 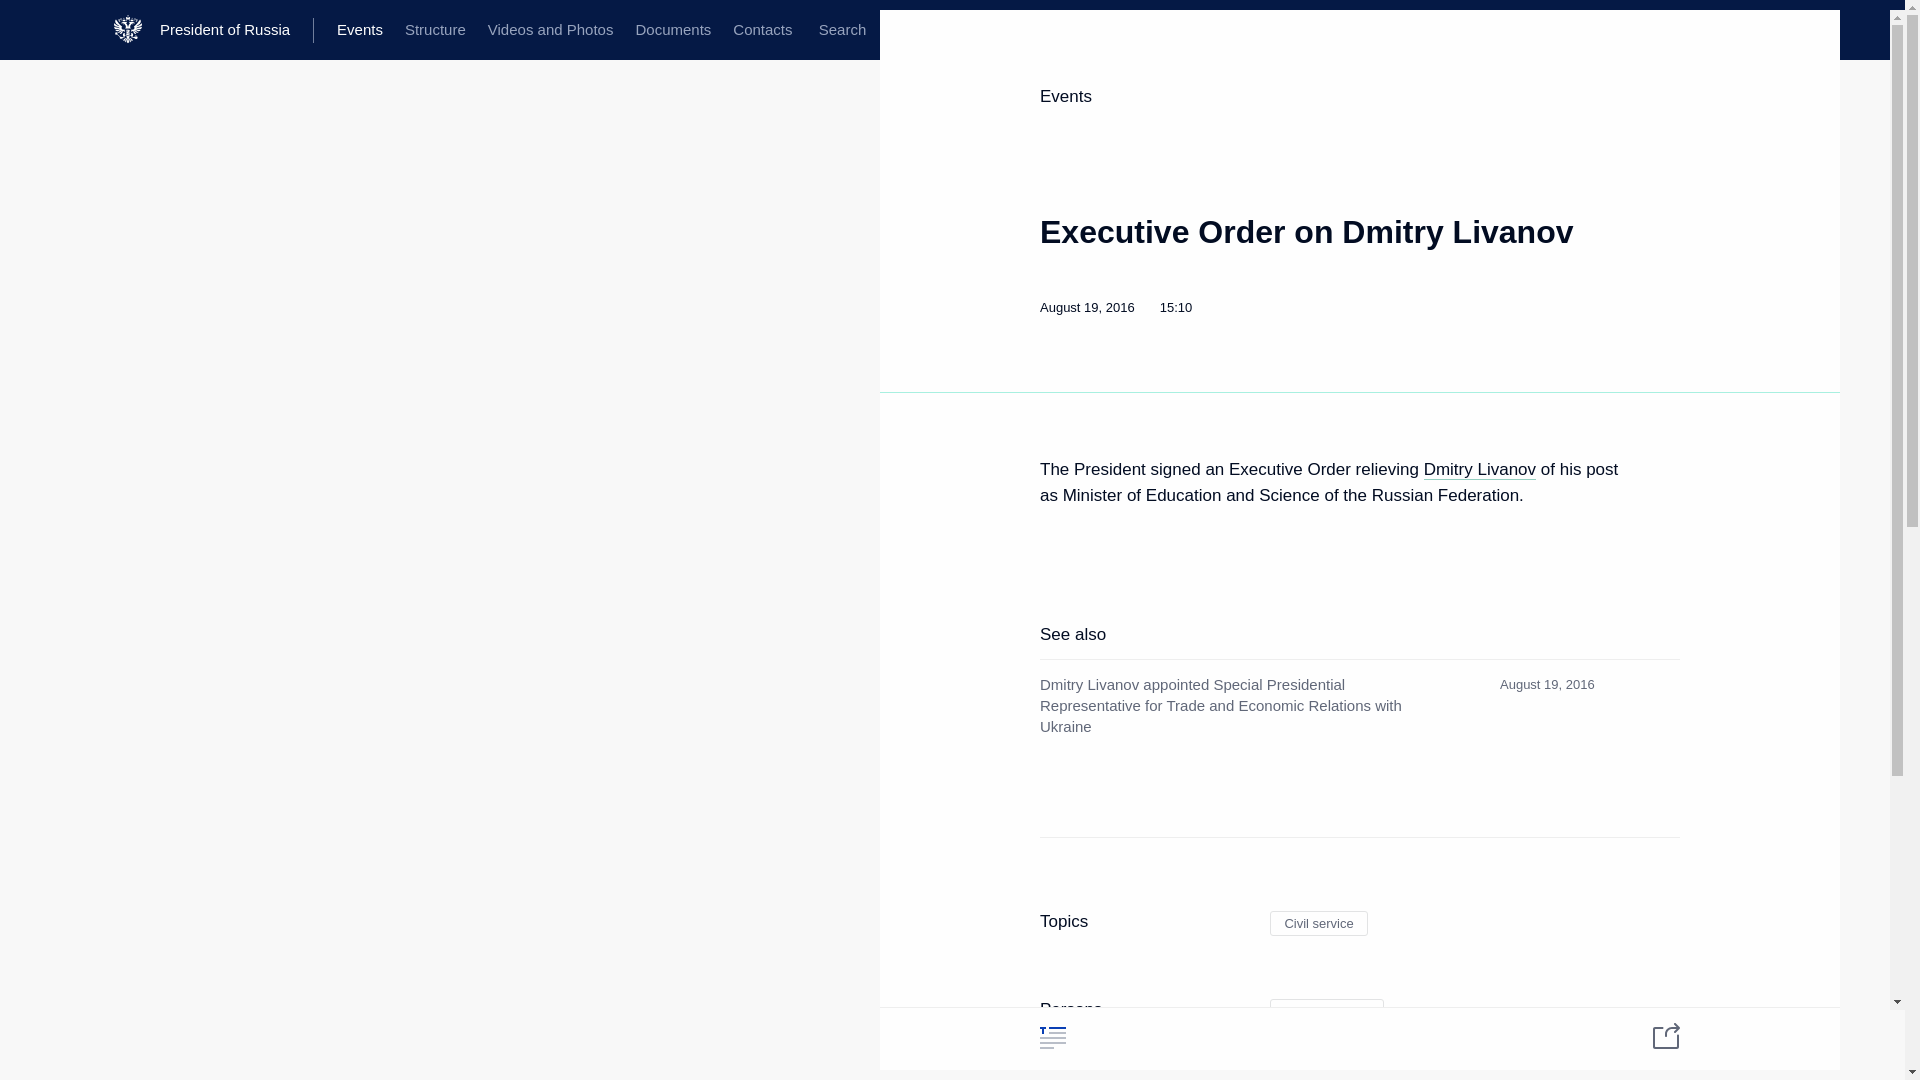 I want to click on Search, so click(x=842, y=30).